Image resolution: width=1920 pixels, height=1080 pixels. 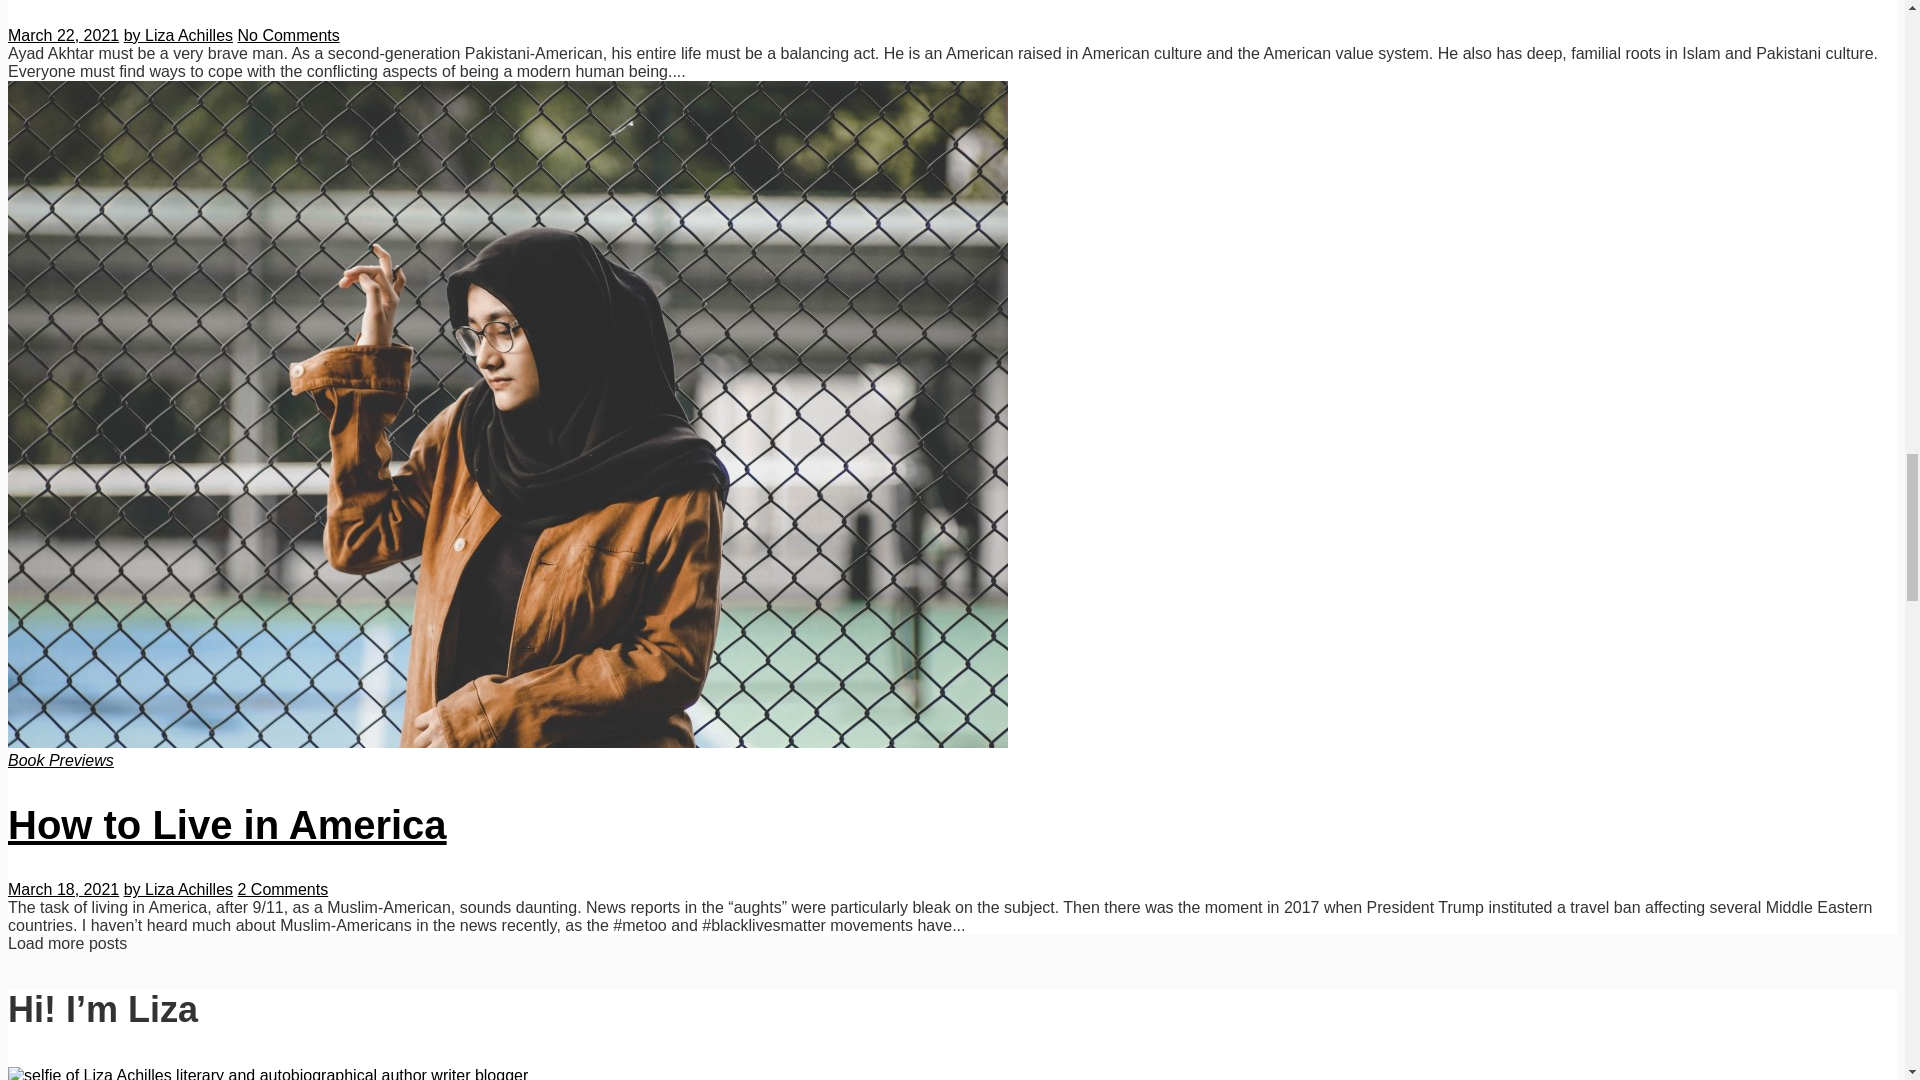 I want to click on Hi! I'm Liza, so click(x=268, y=1074).